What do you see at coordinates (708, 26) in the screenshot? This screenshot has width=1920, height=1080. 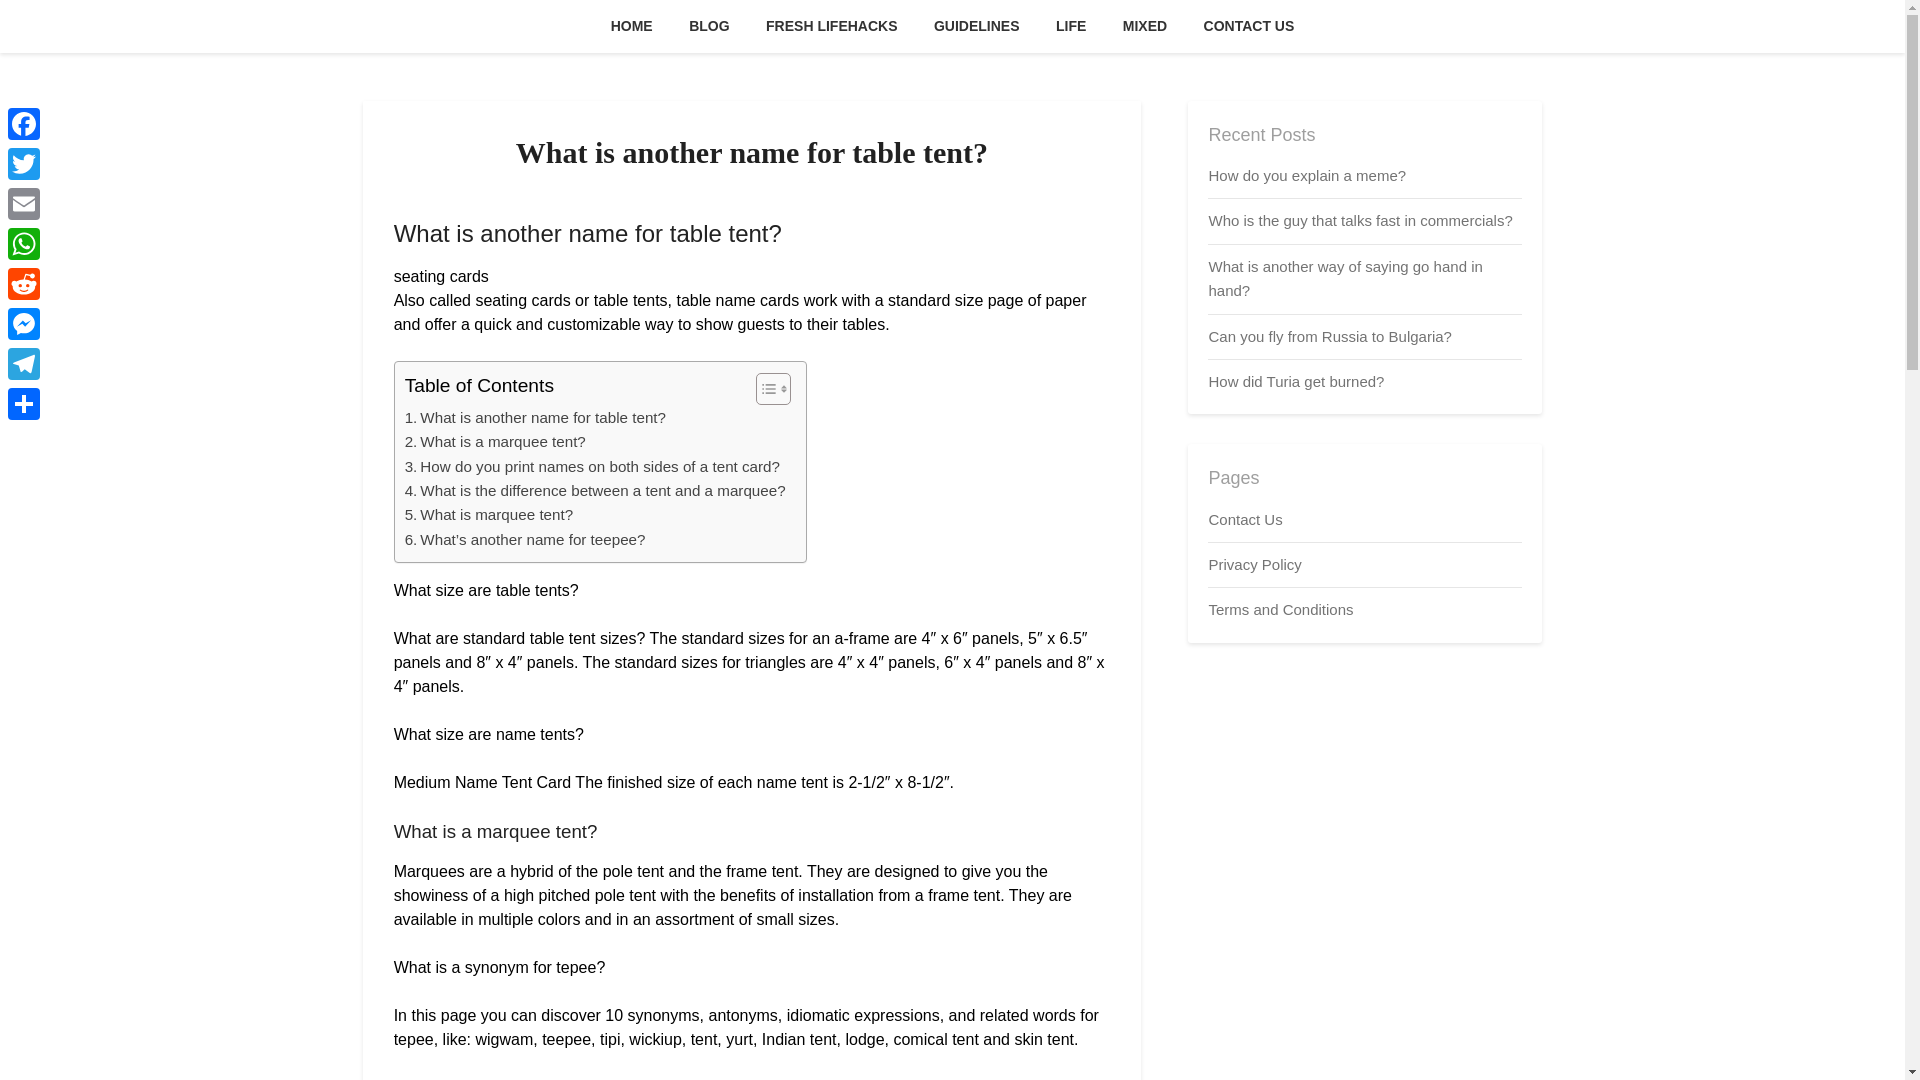 I see `BLOG` at bounding box center [708, 26].